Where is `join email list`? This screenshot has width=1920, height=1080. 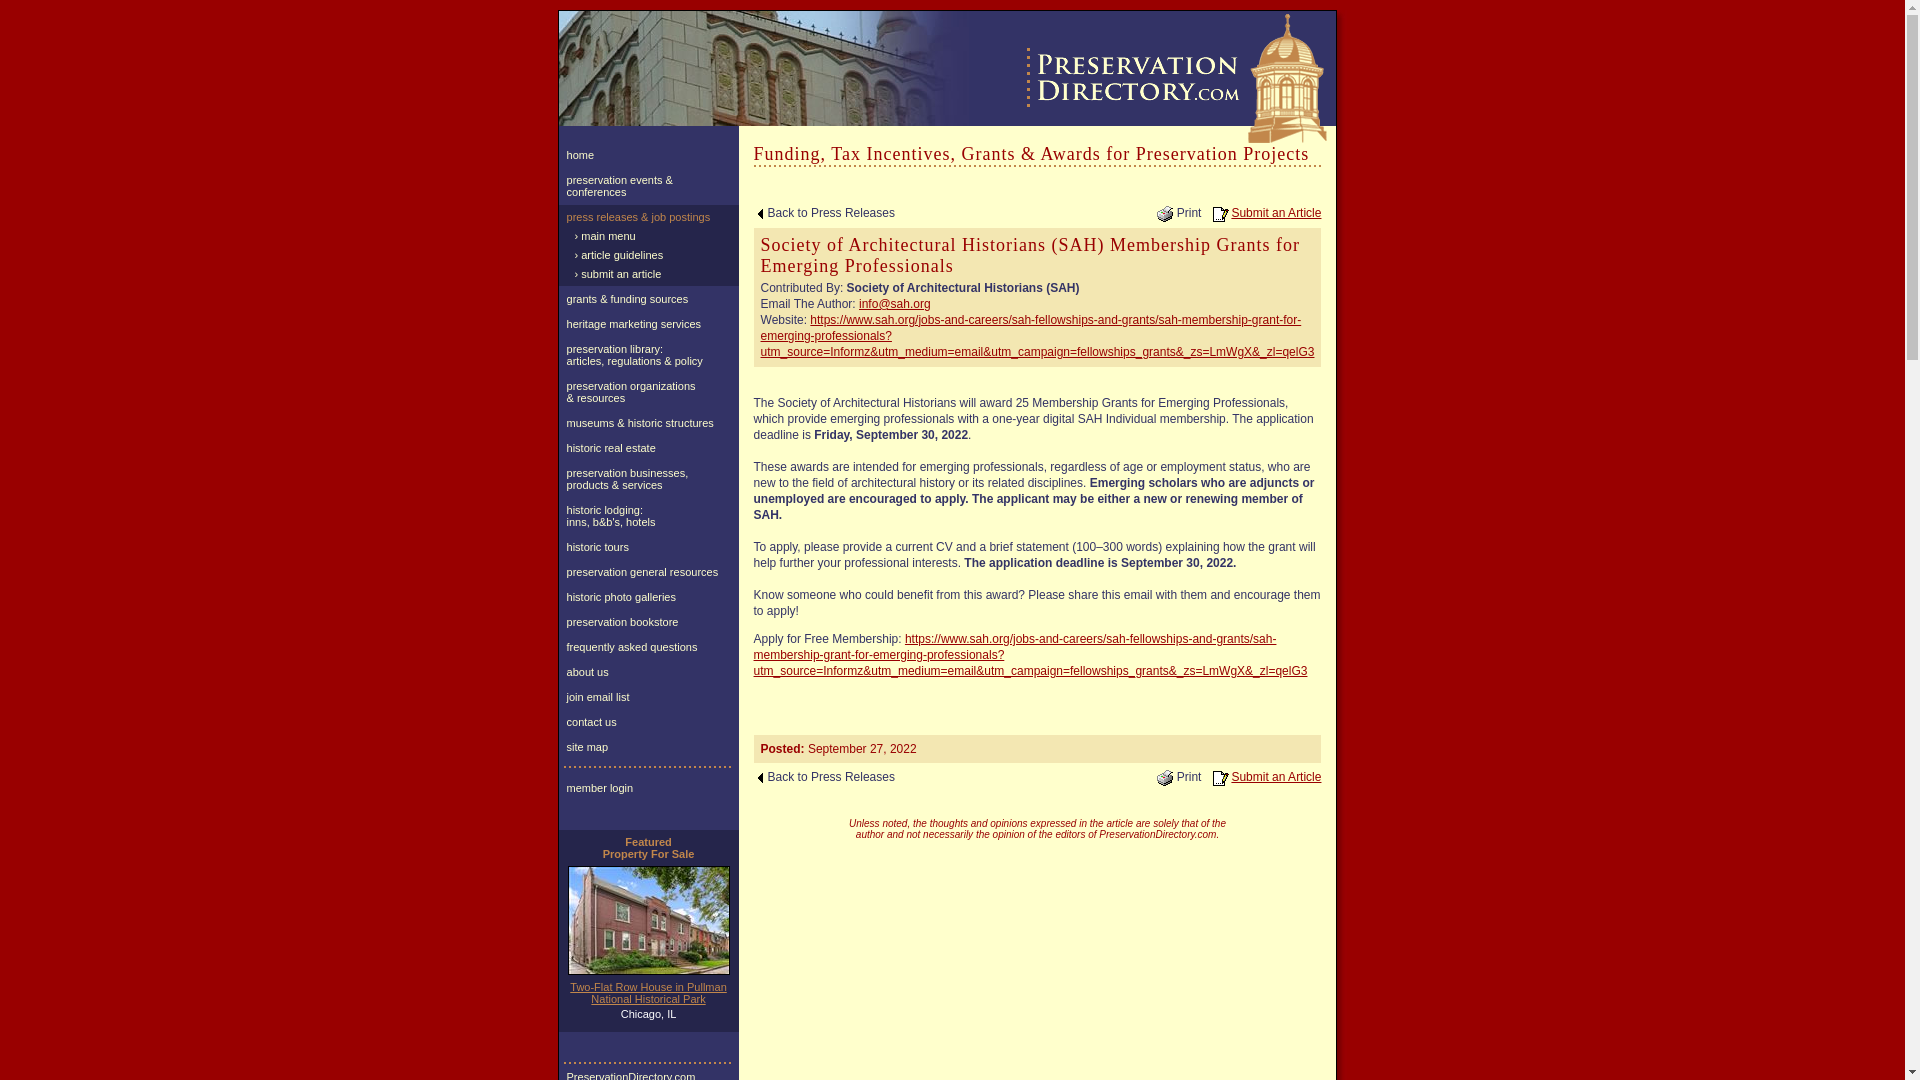
join email list is located at coordinates (648, 696).